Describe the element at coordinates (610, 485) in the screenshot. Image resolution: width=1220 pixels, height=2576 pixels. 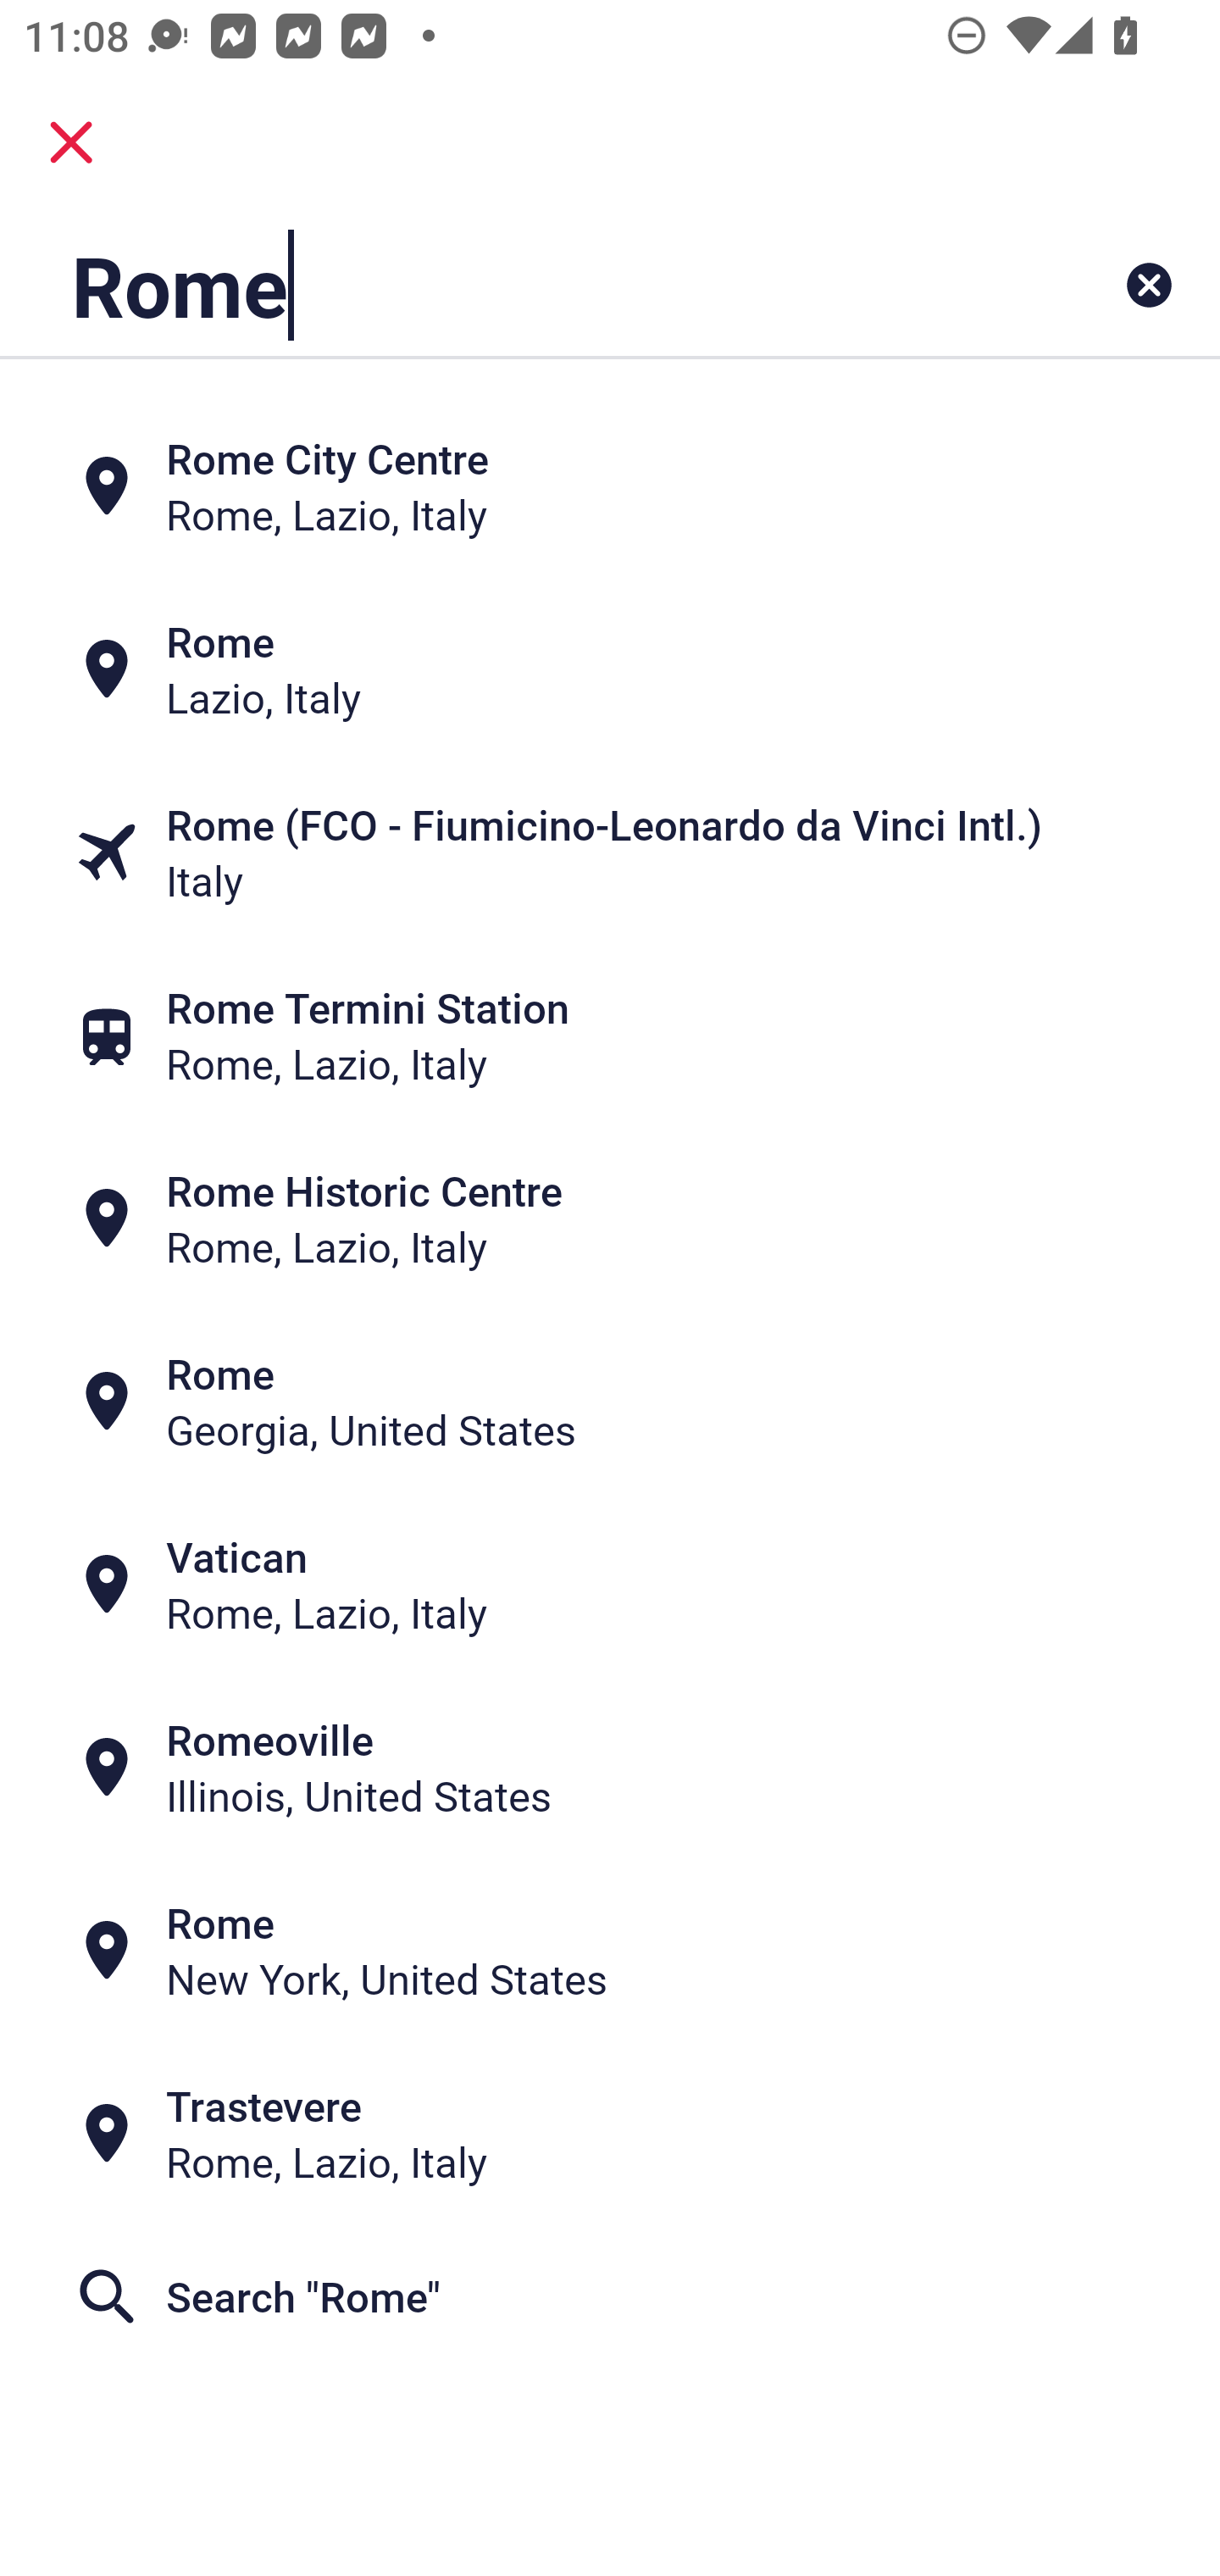
I see `Rome City Centre Rome, Lazio, Italy` at that location.